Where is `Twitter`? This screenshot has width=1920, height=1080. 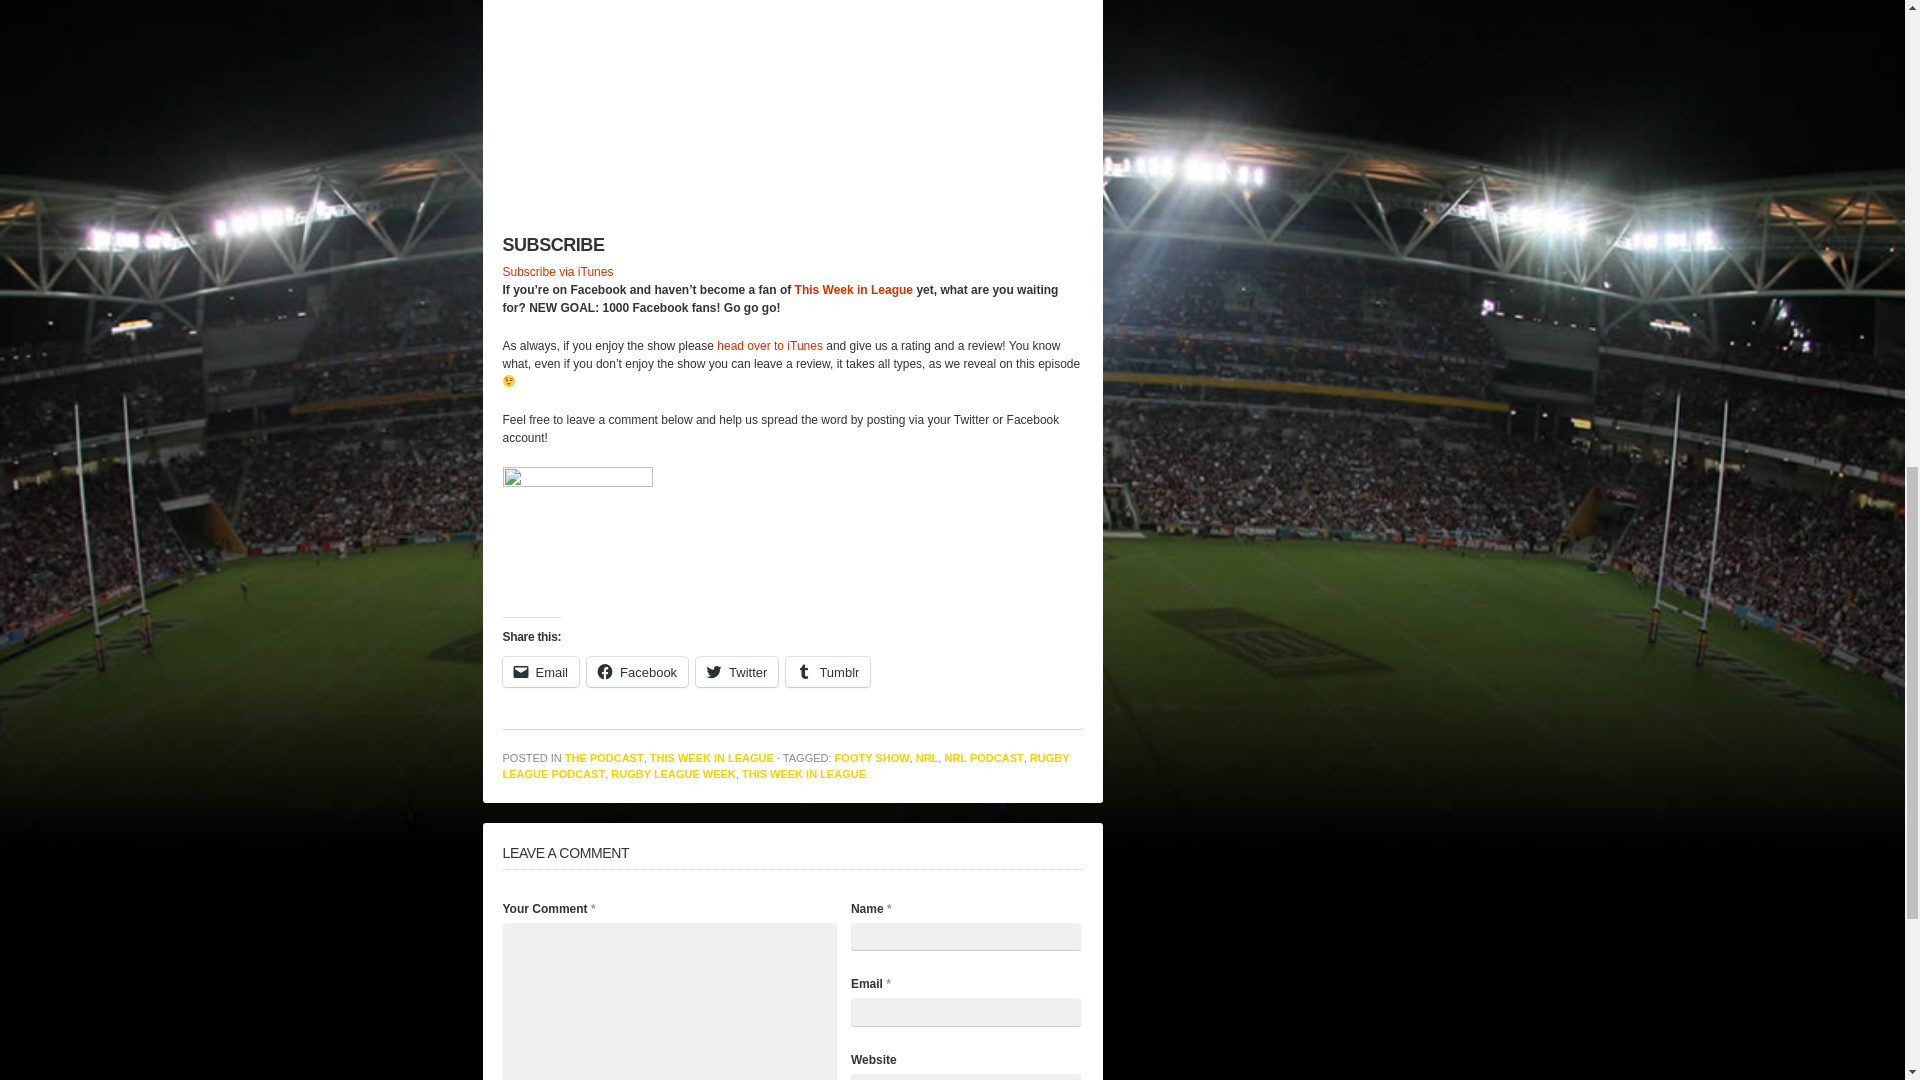 Twitter is located at coordinates (736, 671).